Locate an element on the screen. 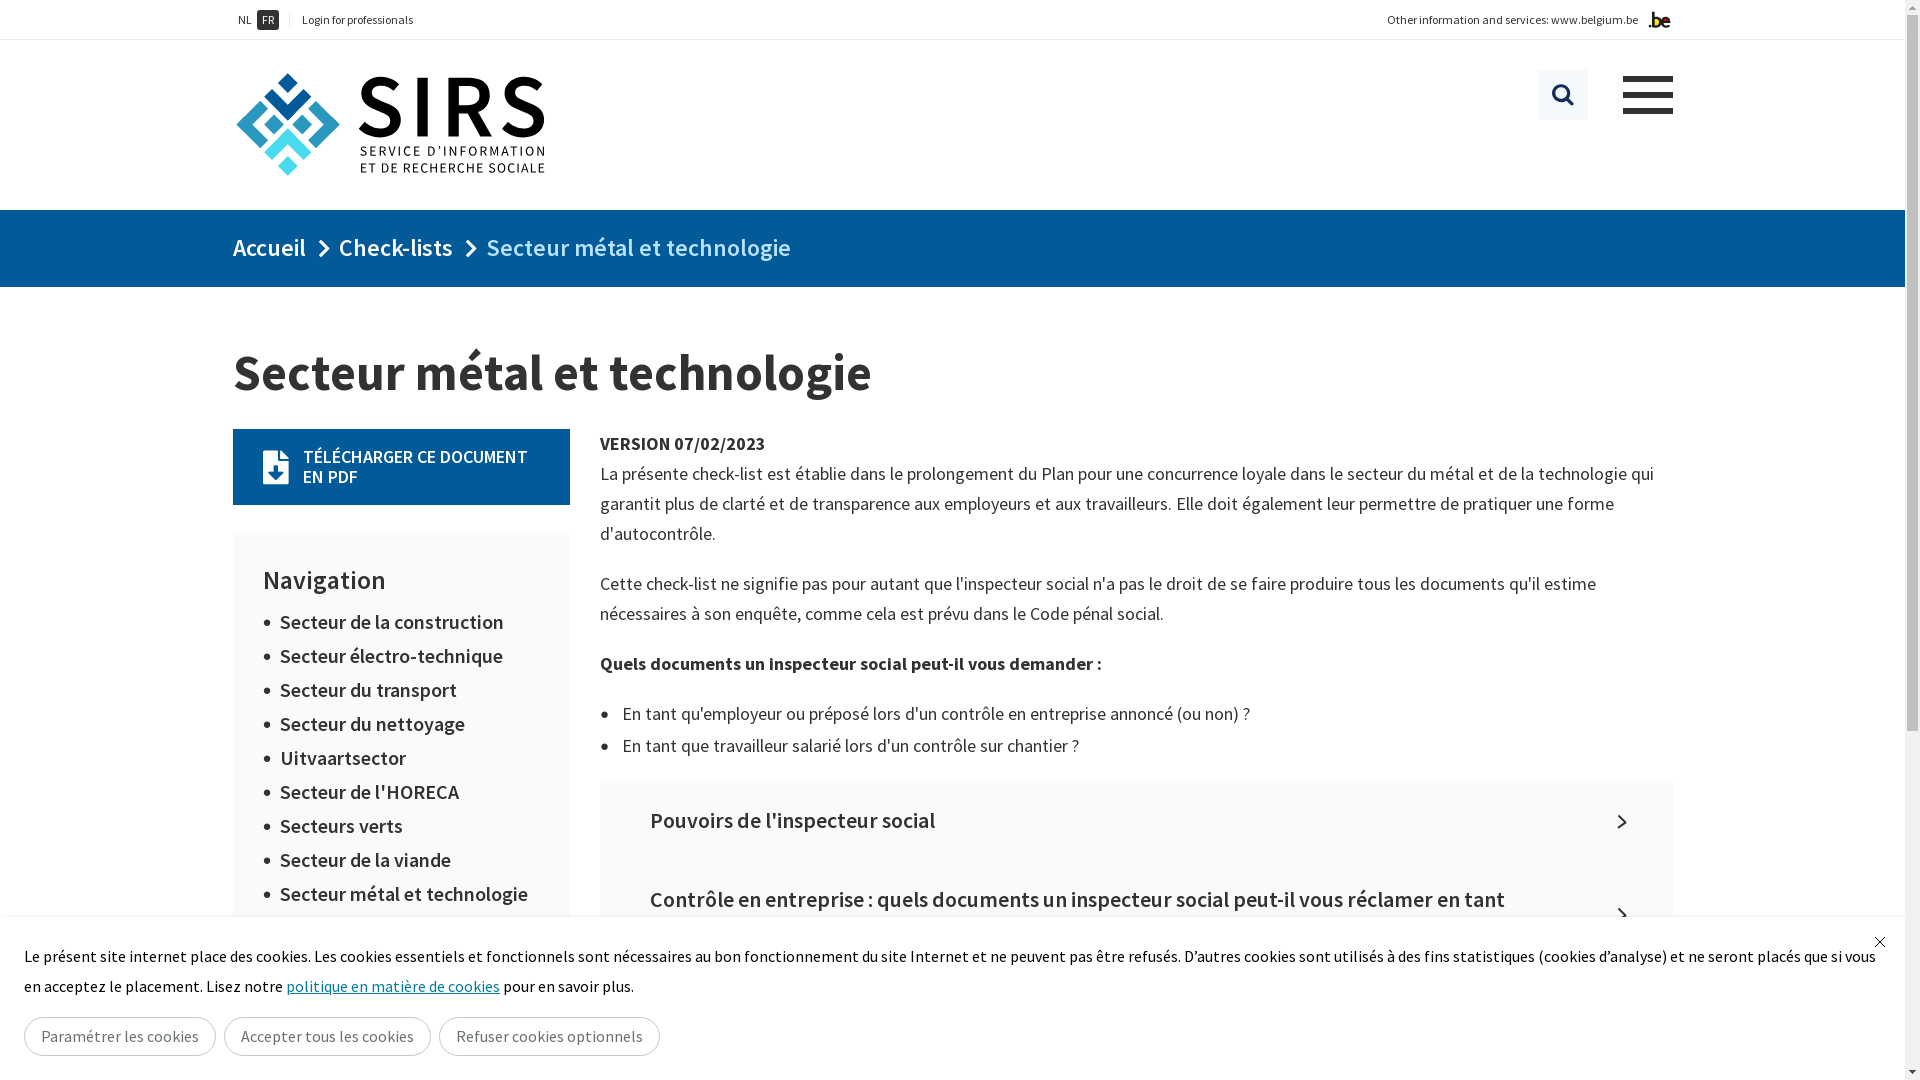 The height and width of the screenshot is (1080, 1920). Accepter tous les cookies is located at coordinates (328, 1036).